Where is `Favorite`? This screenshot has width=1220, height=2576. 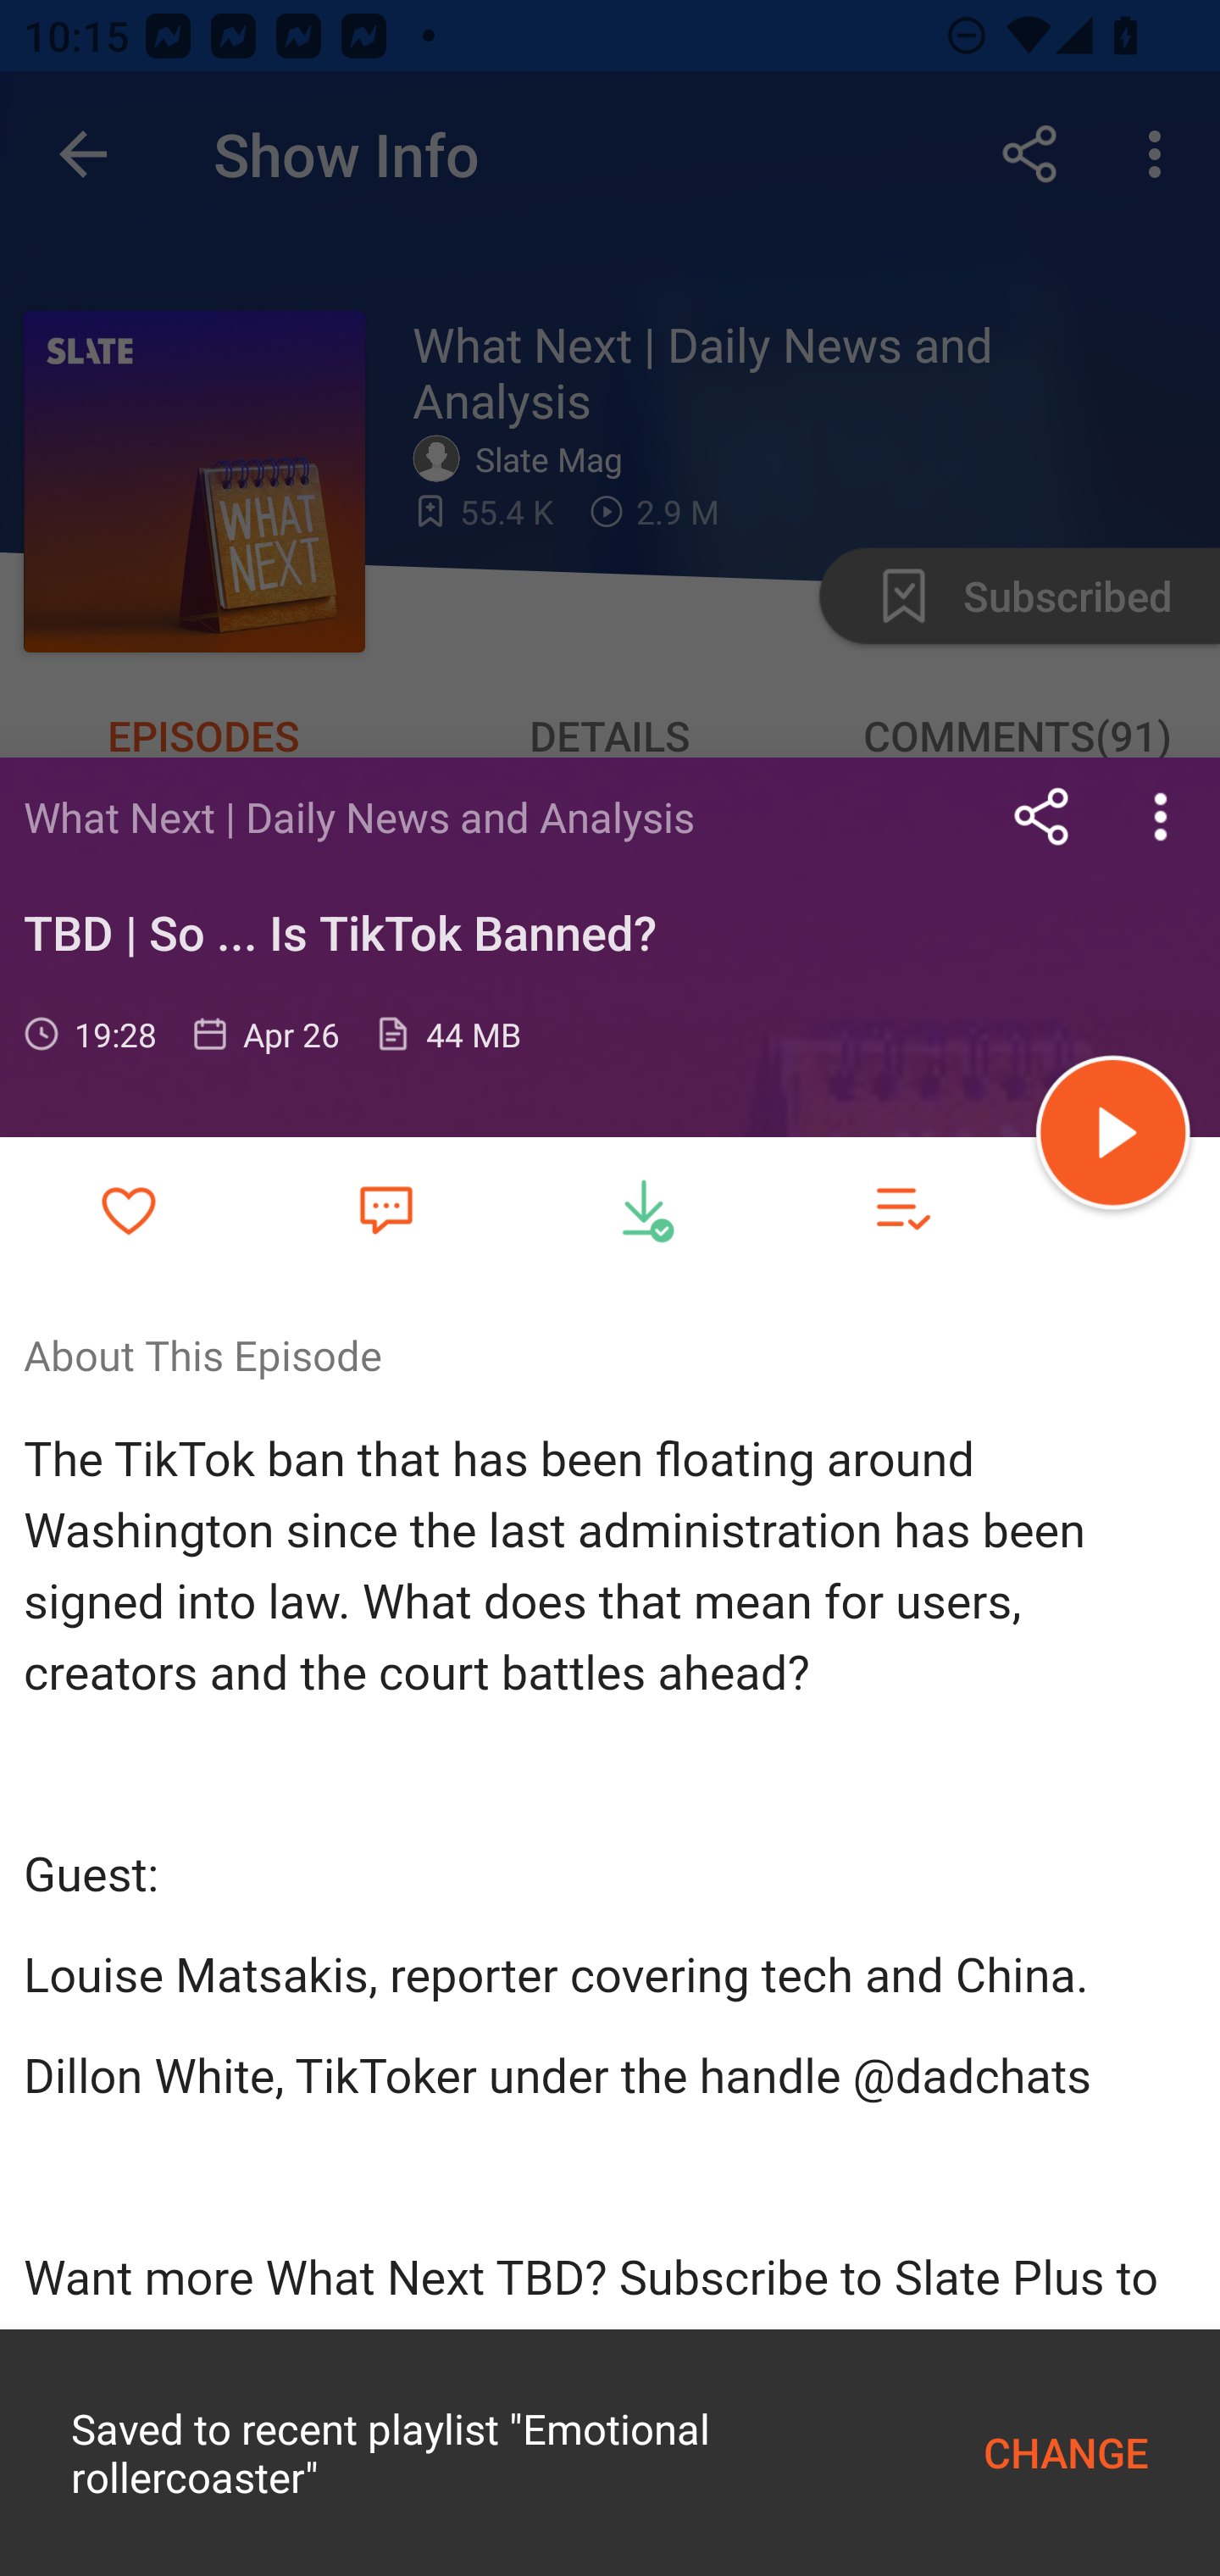 Favorite is located at coordinates (385, 1207).